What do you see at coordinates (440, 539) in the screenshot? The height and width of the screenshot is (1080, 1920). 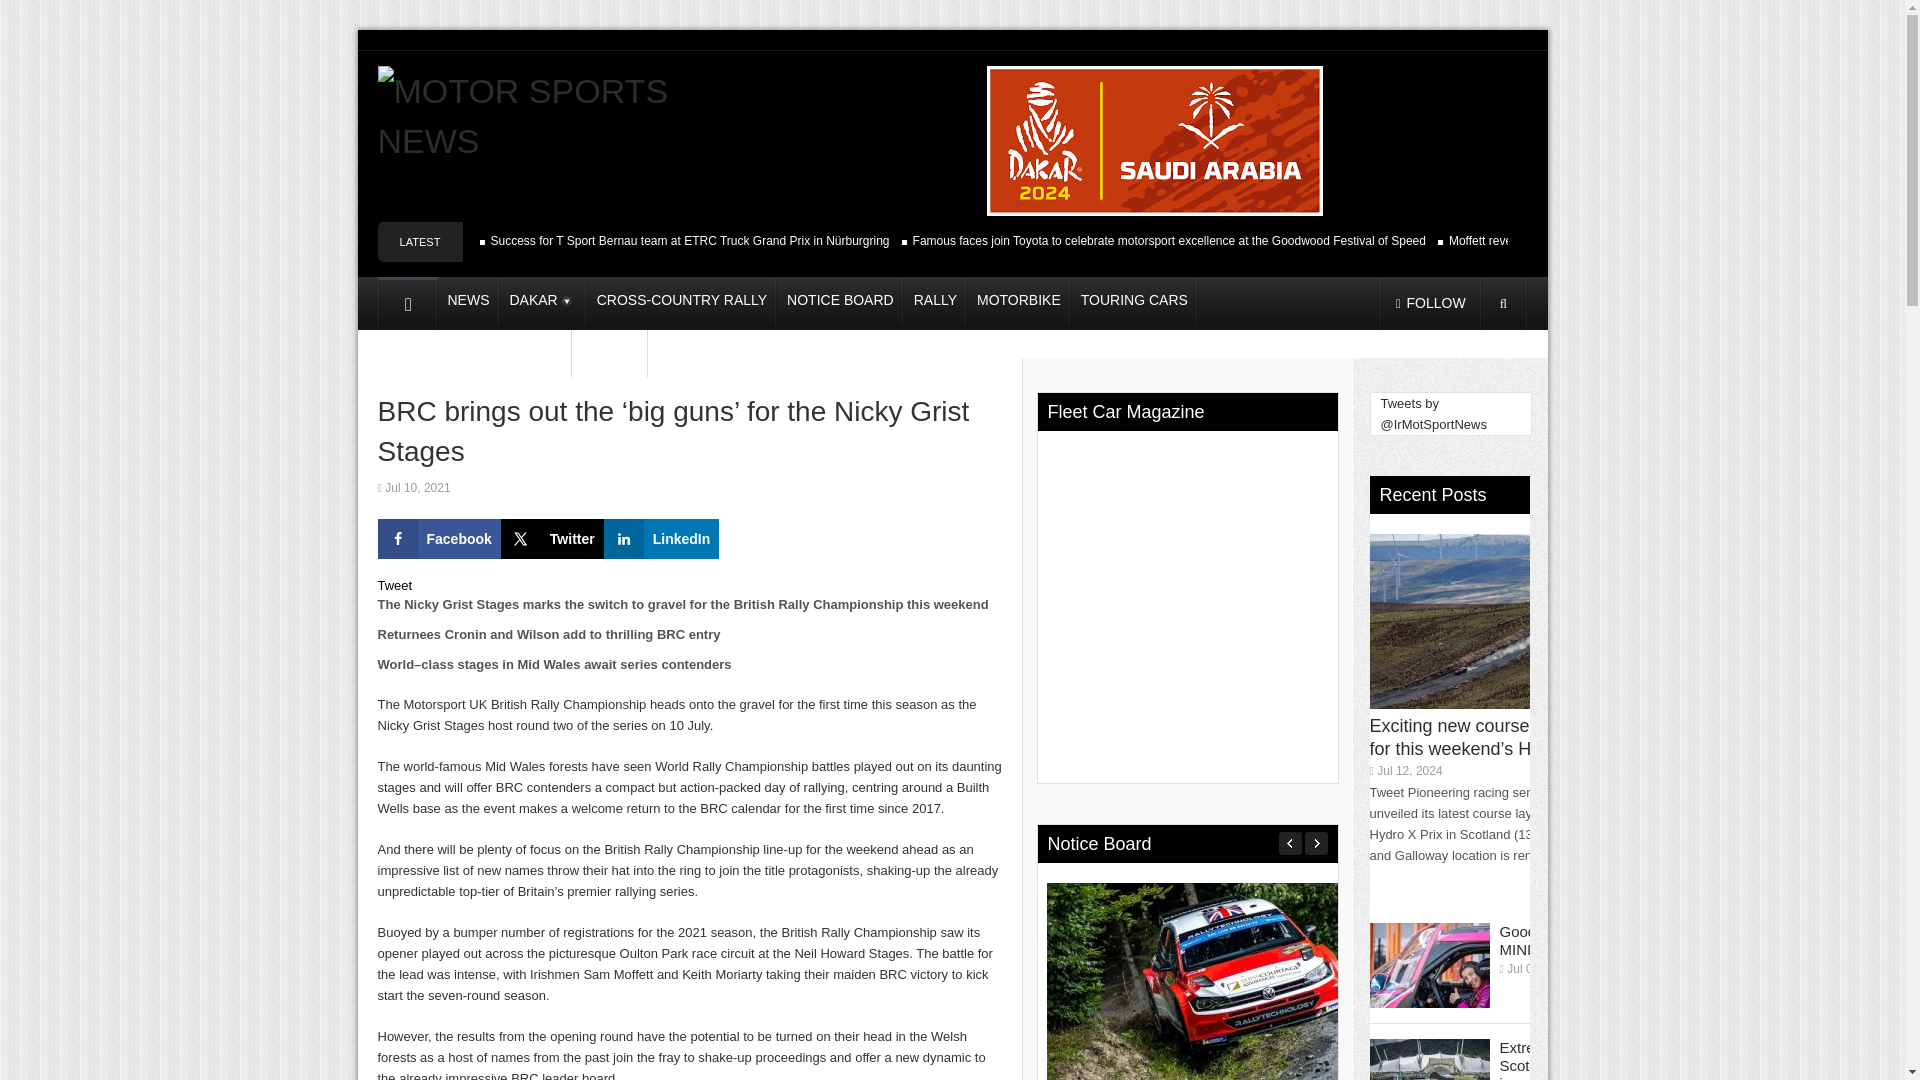 I see `Facebook` at bounding box center [440, 539].